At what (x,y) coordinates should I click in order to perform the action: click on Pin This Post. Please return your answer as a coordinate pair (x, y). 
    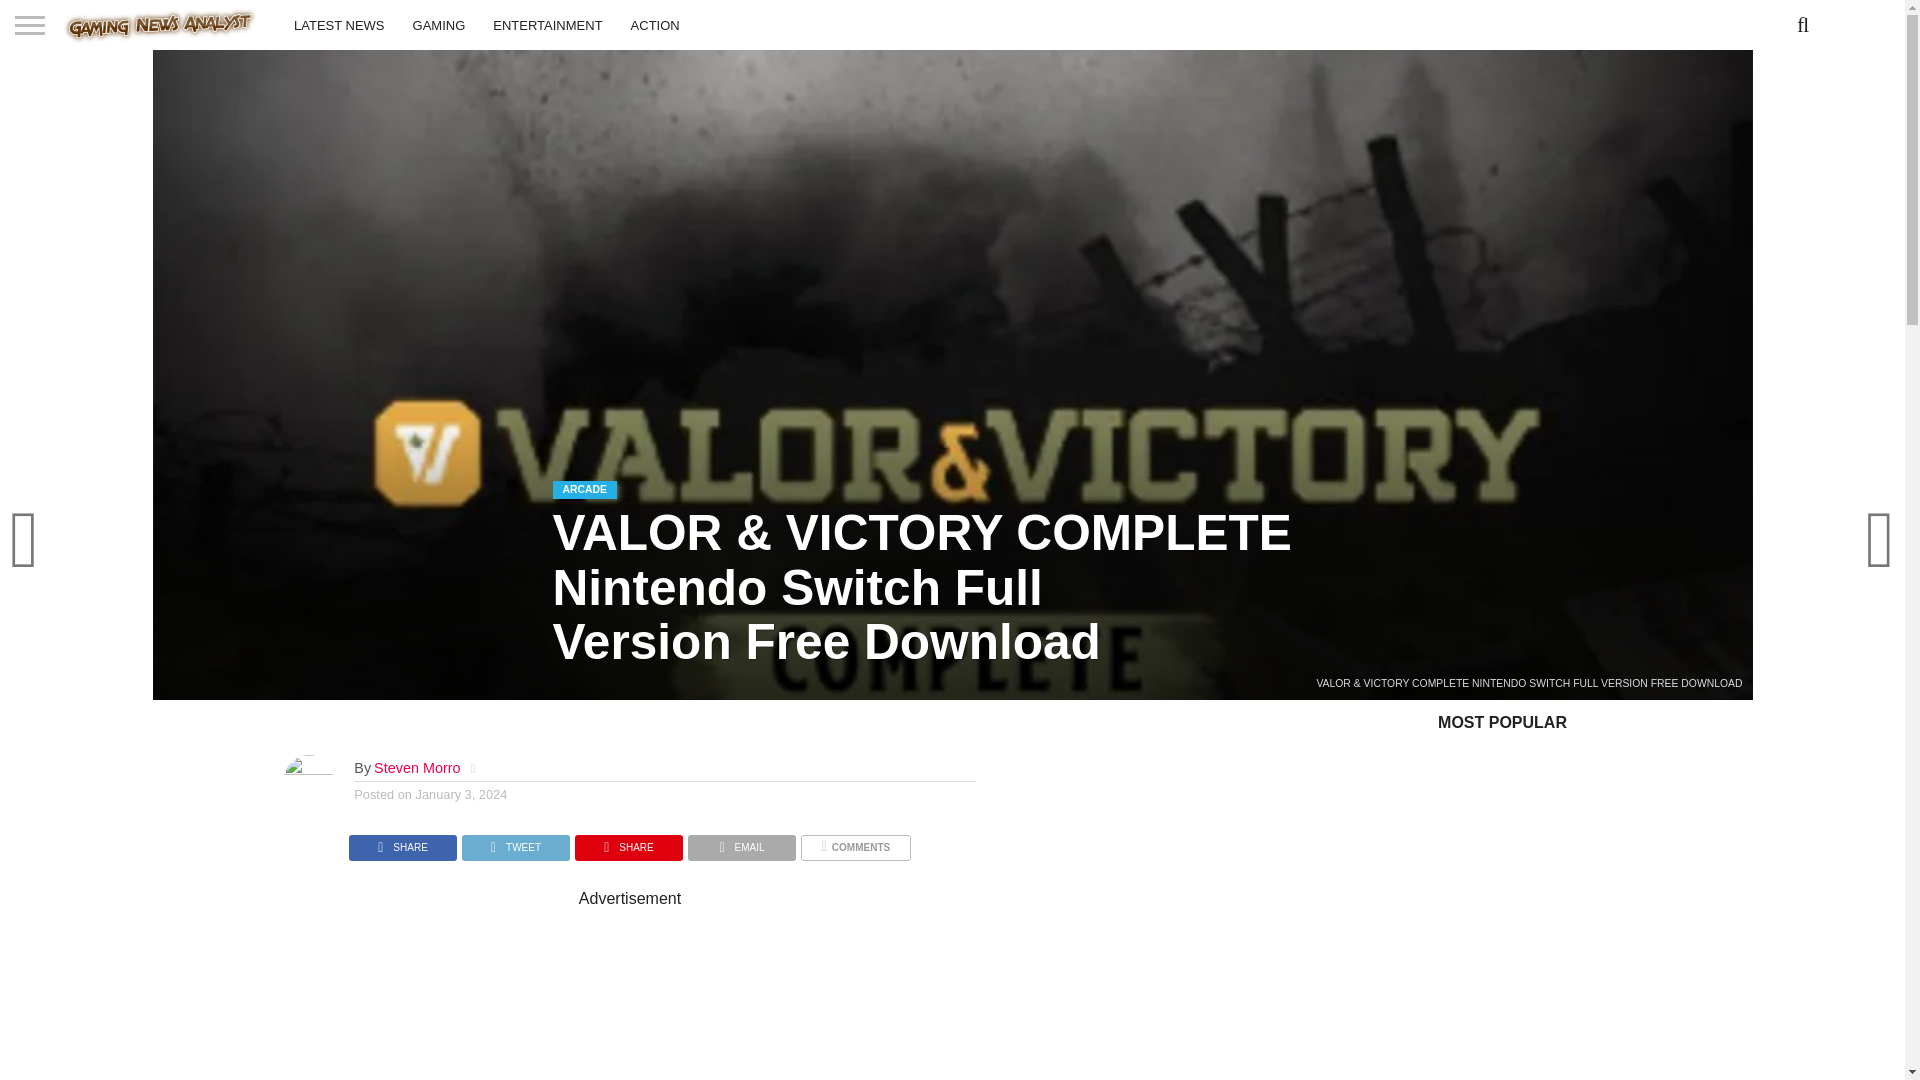
    Looking at the image, I should click on (628, 842).